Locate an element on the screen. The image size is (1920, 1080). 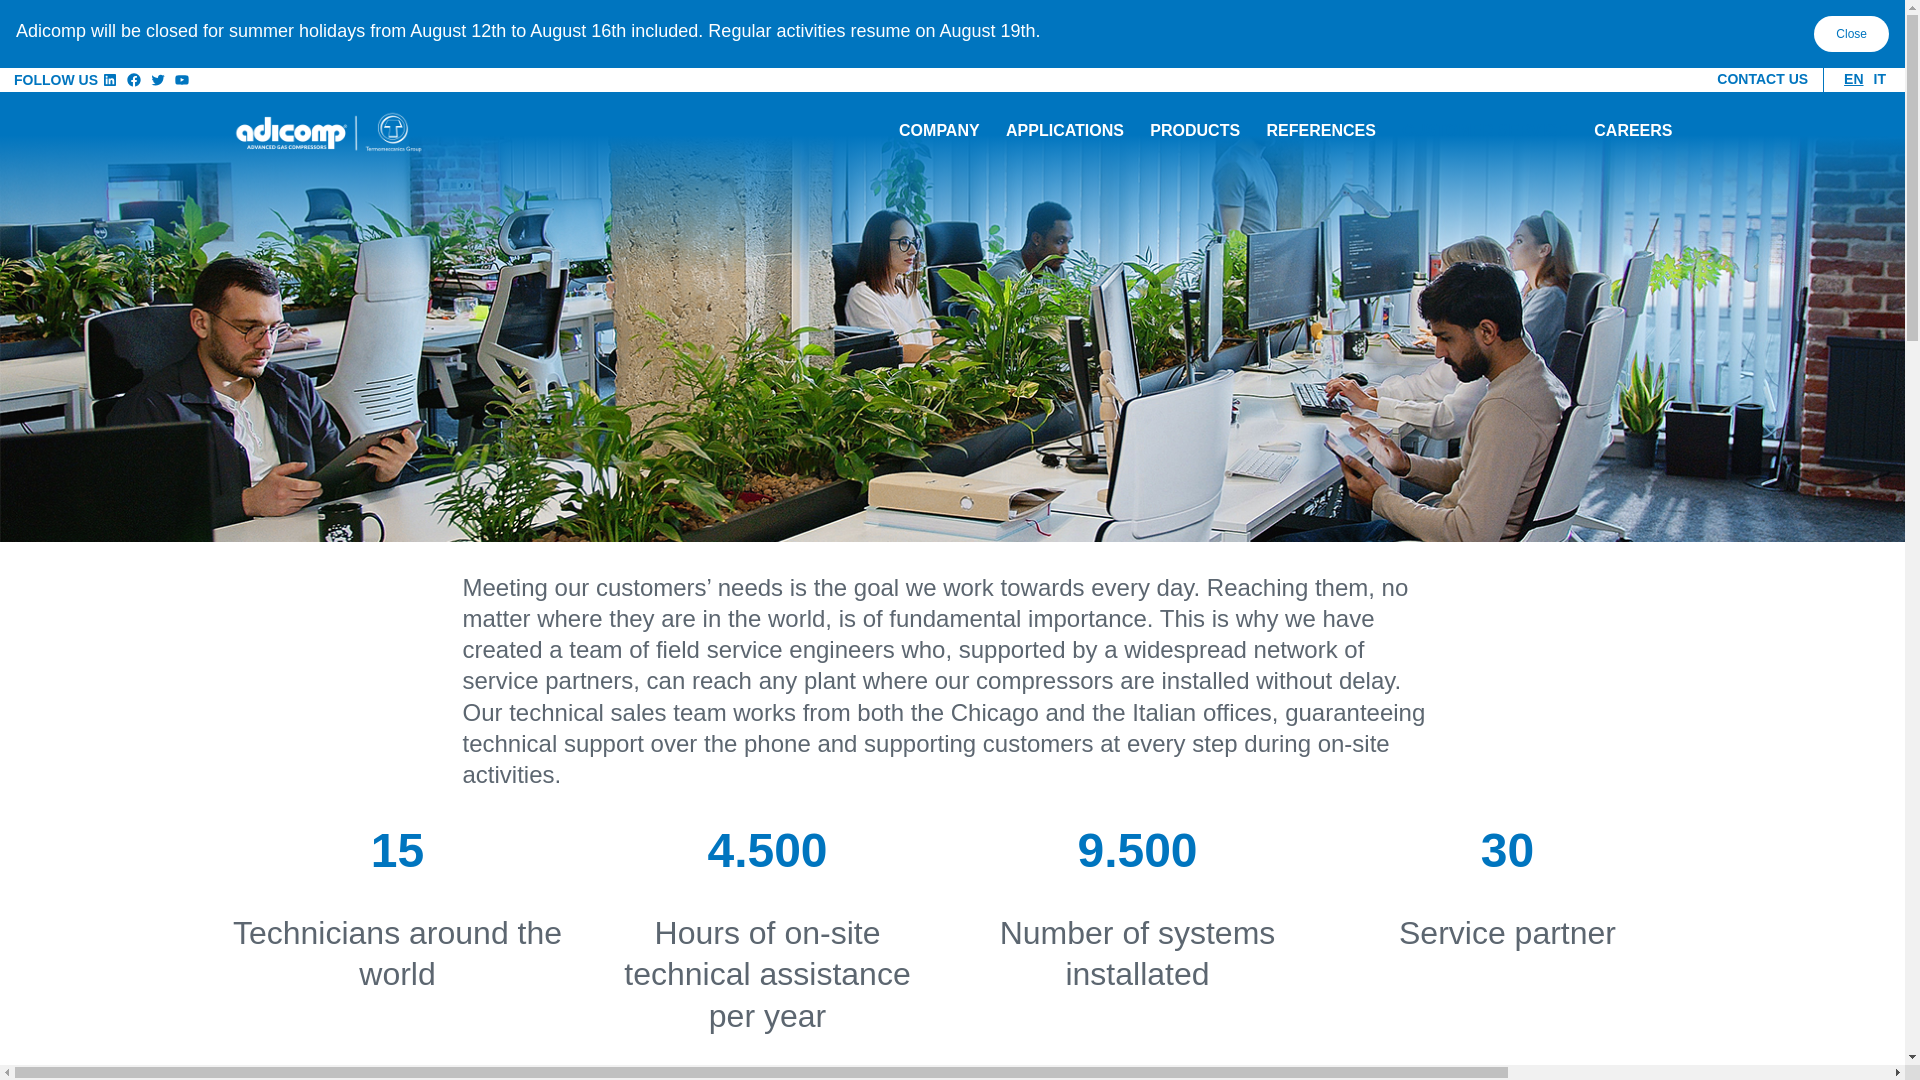
REFERENCES is located at coordinates (1320, 132).